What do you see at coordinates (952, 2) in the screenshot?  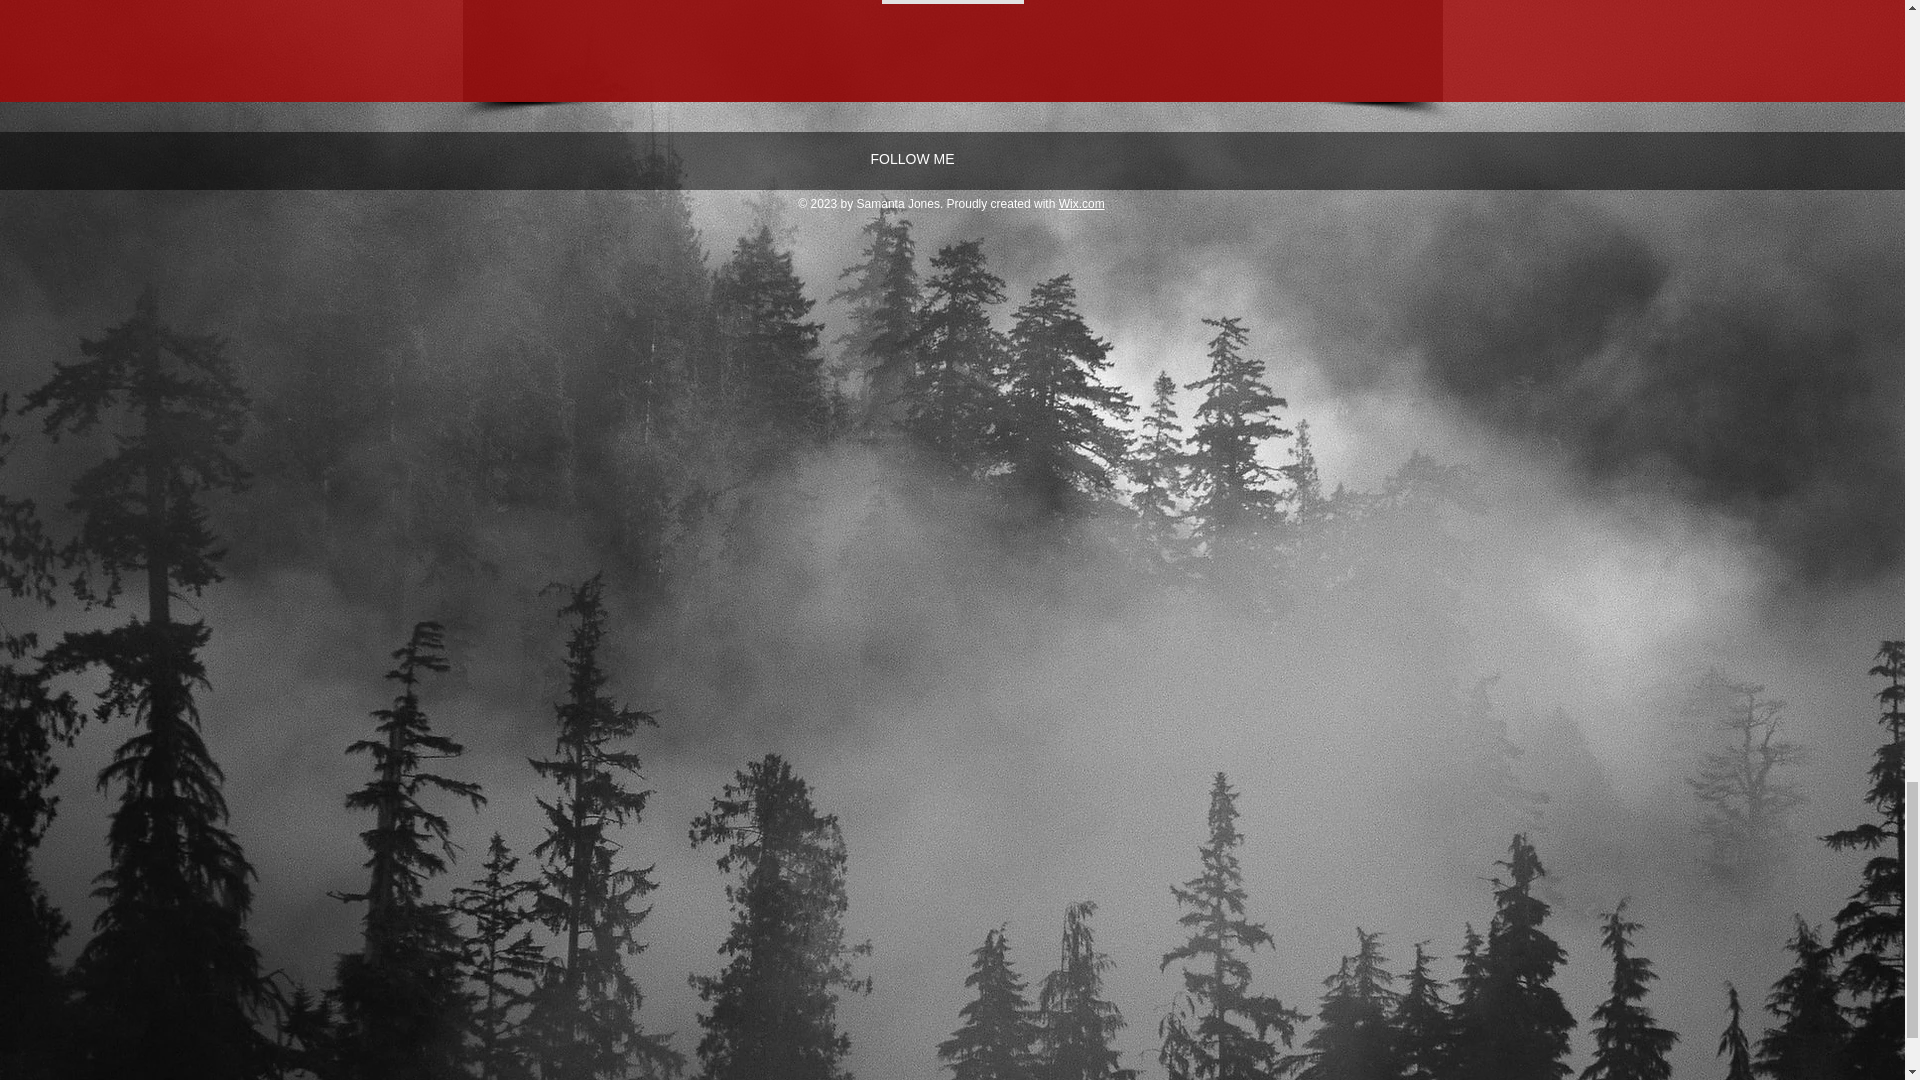 I see `Start Now` at bounding box center [952, 2].